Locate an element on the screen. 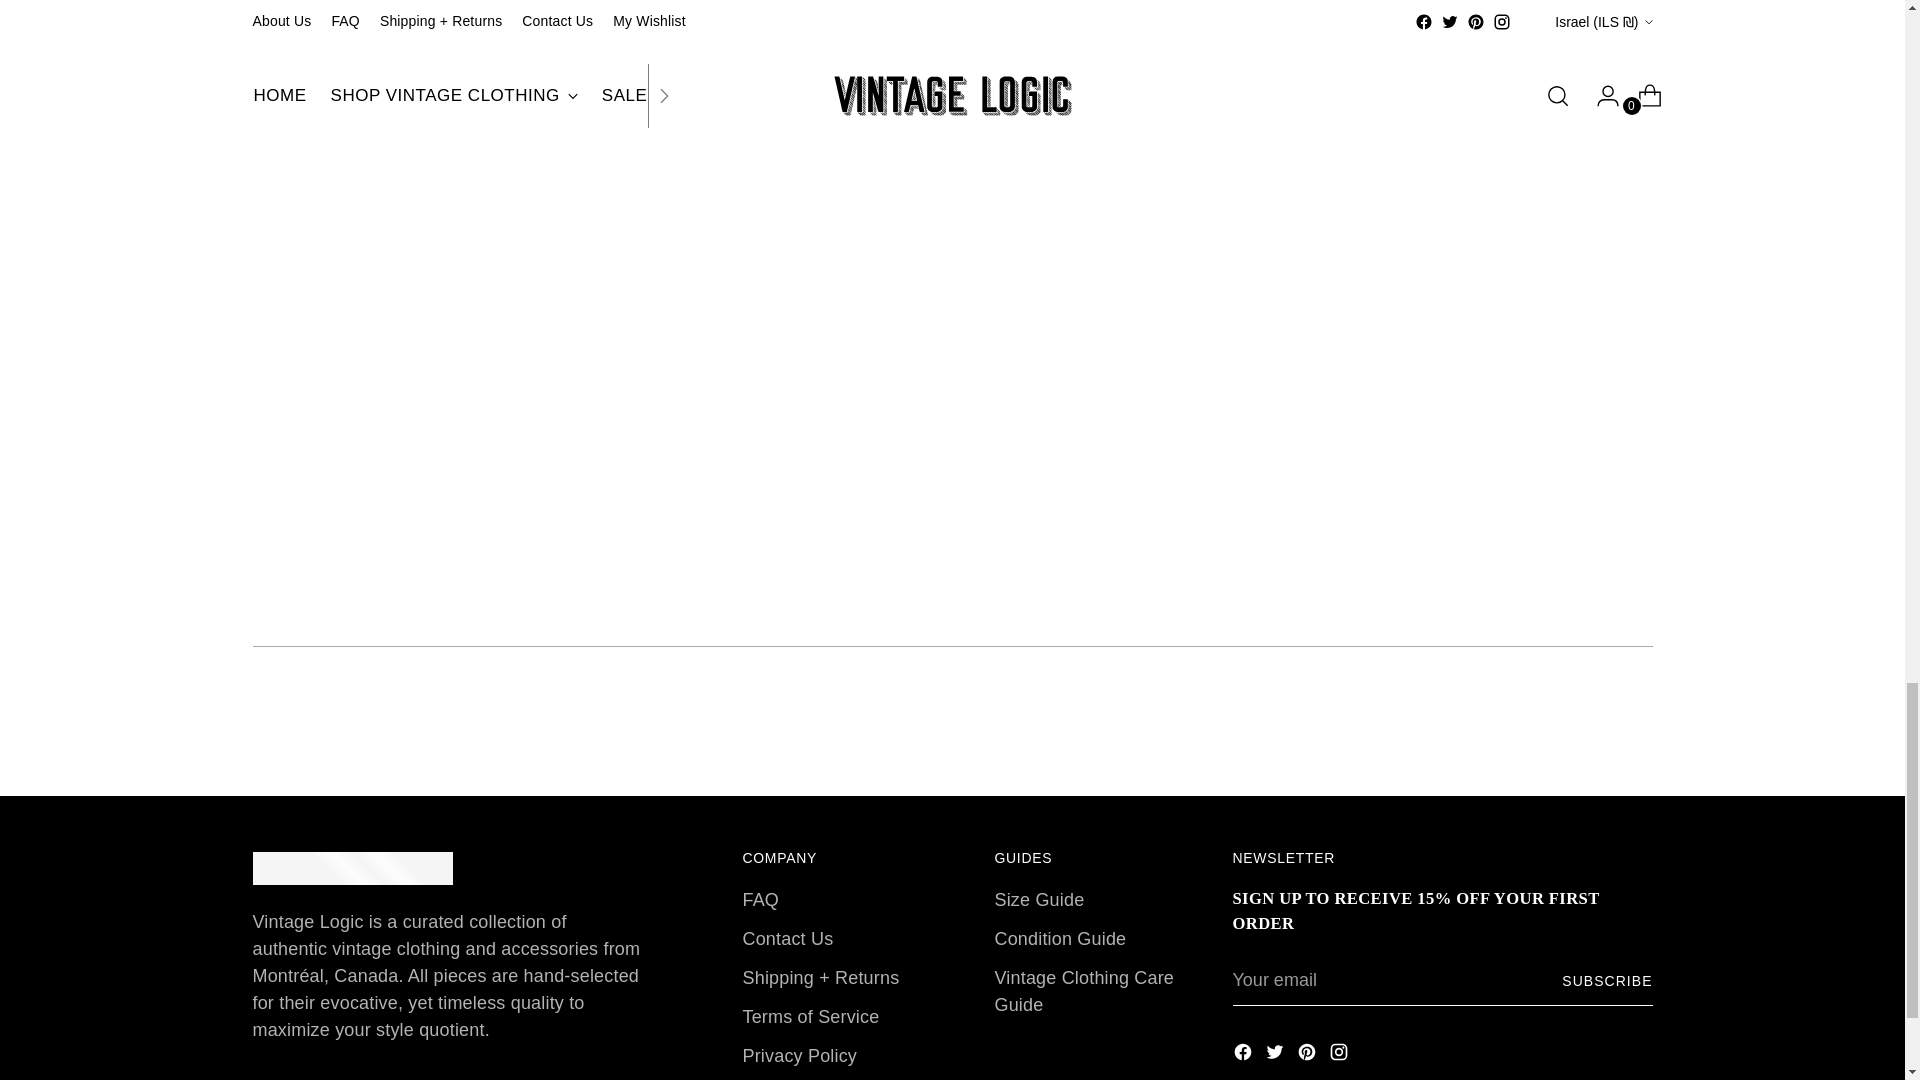 Image resolution: width=1920 pixels, height=1080 pixels. Vintage Logic on Twitter is located at coordinates (1276, 1056).